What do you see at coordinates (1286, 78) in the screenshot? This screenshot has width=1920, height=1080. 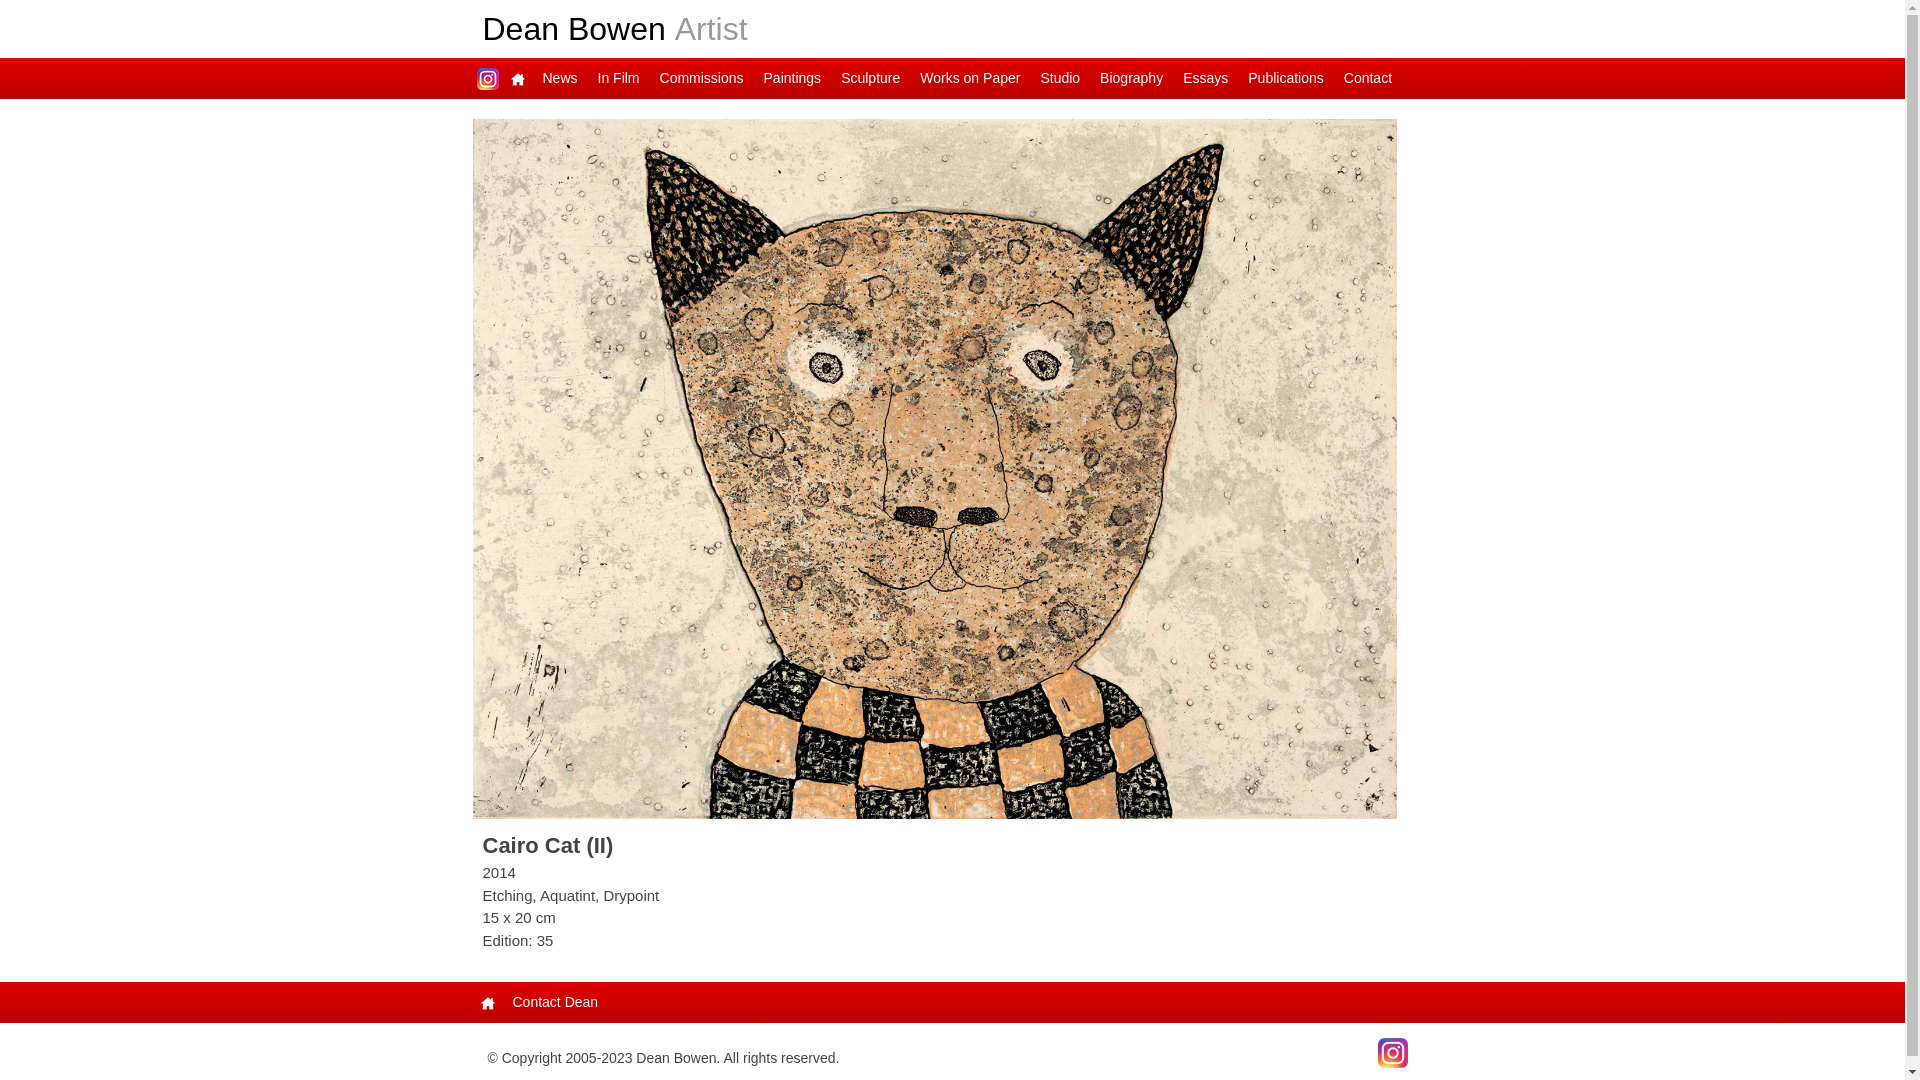 I see `Publications` at bounding box center [1286, 78].